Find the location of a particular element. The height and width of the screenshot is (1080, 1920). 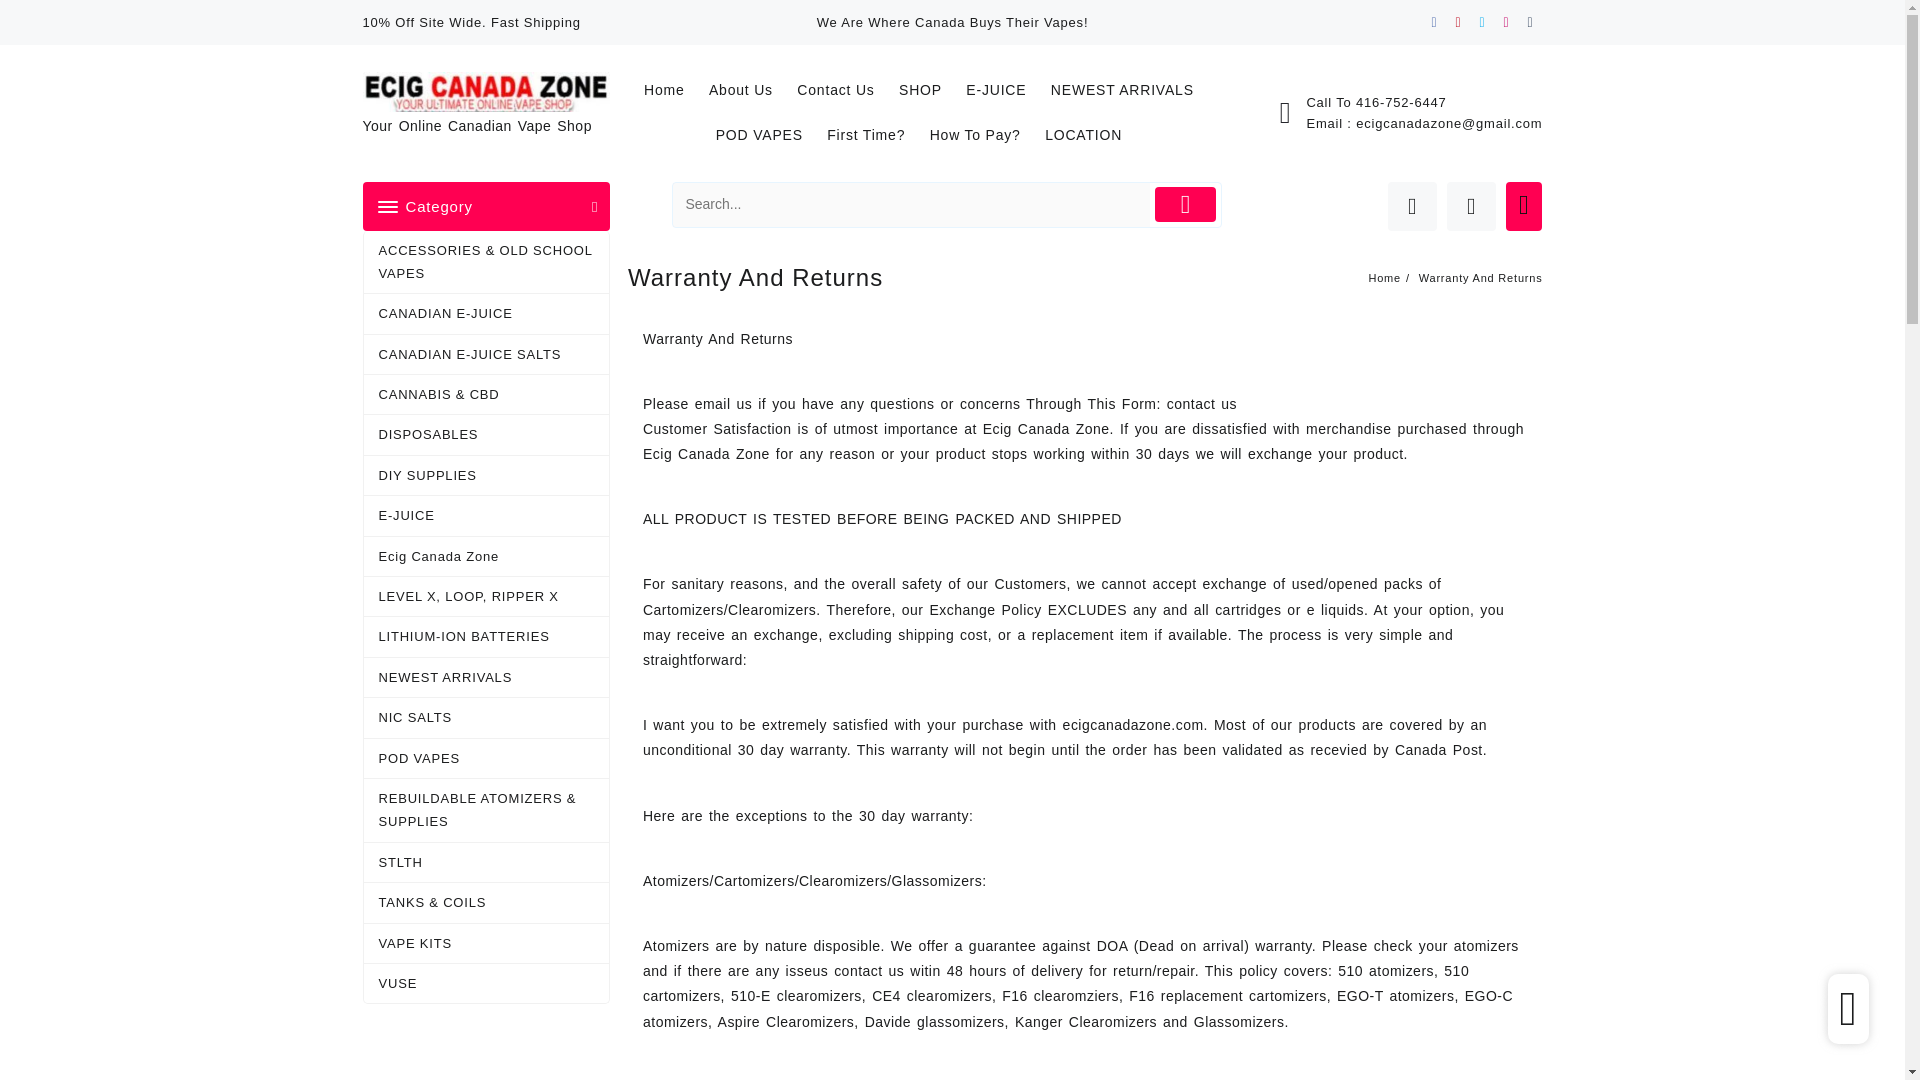

POD VAPES is located at coordinates (770, 135).